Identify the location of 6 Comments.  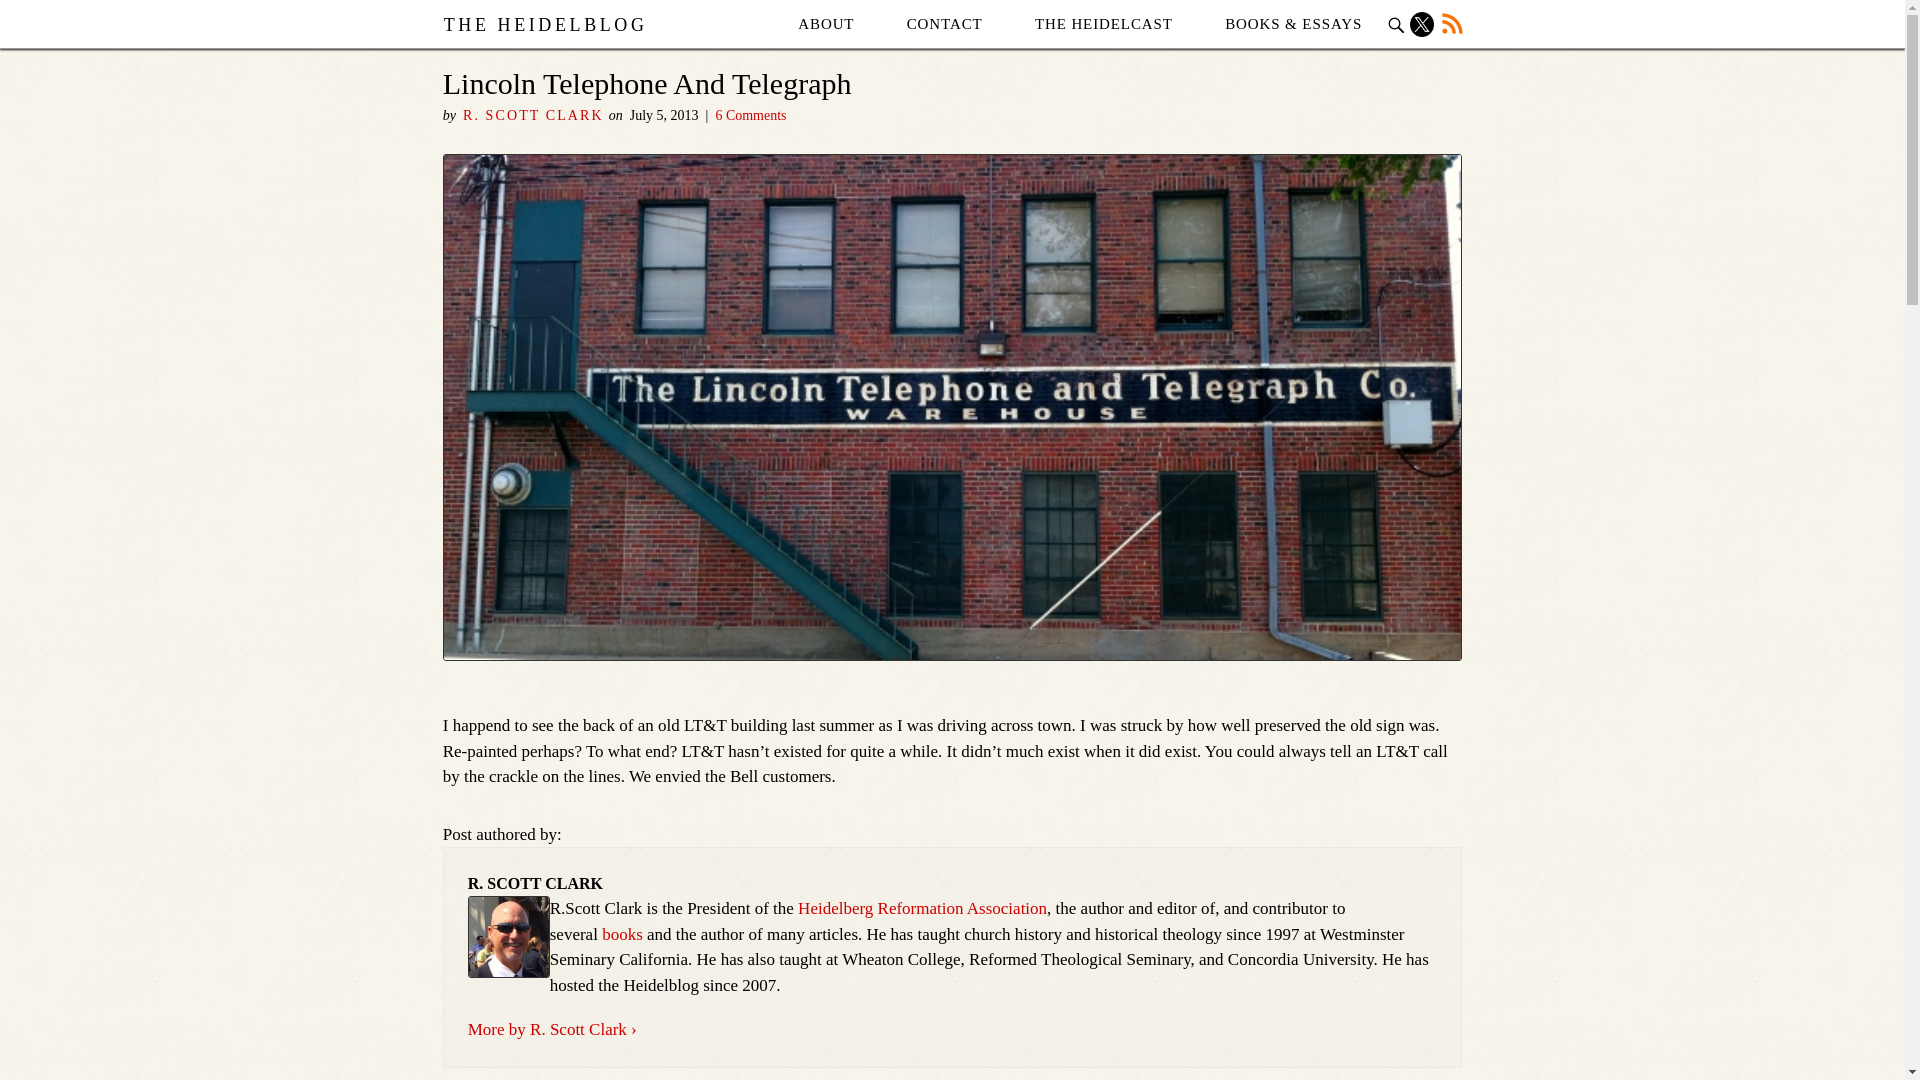
(750, 116).